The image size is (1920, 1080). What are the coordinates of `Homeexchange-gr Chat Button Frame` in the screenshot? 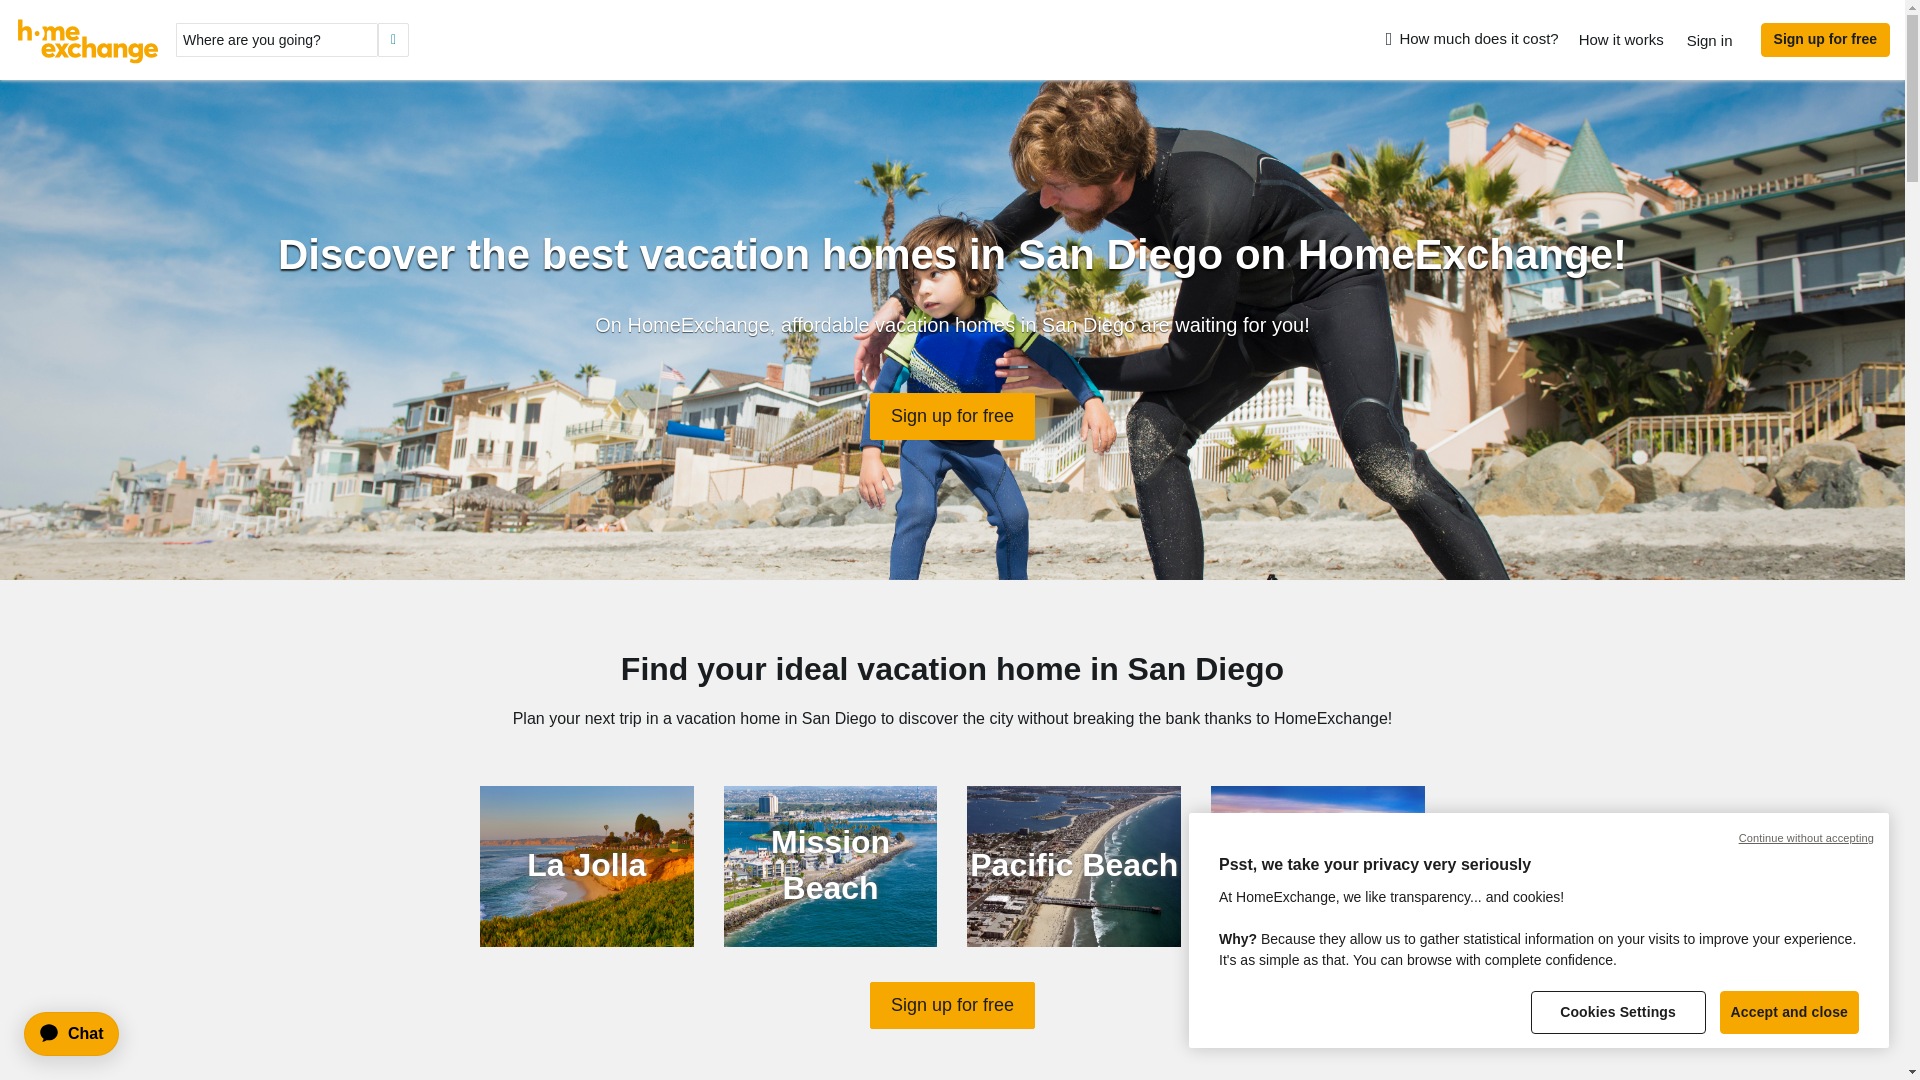 It's located at (80, 1034).